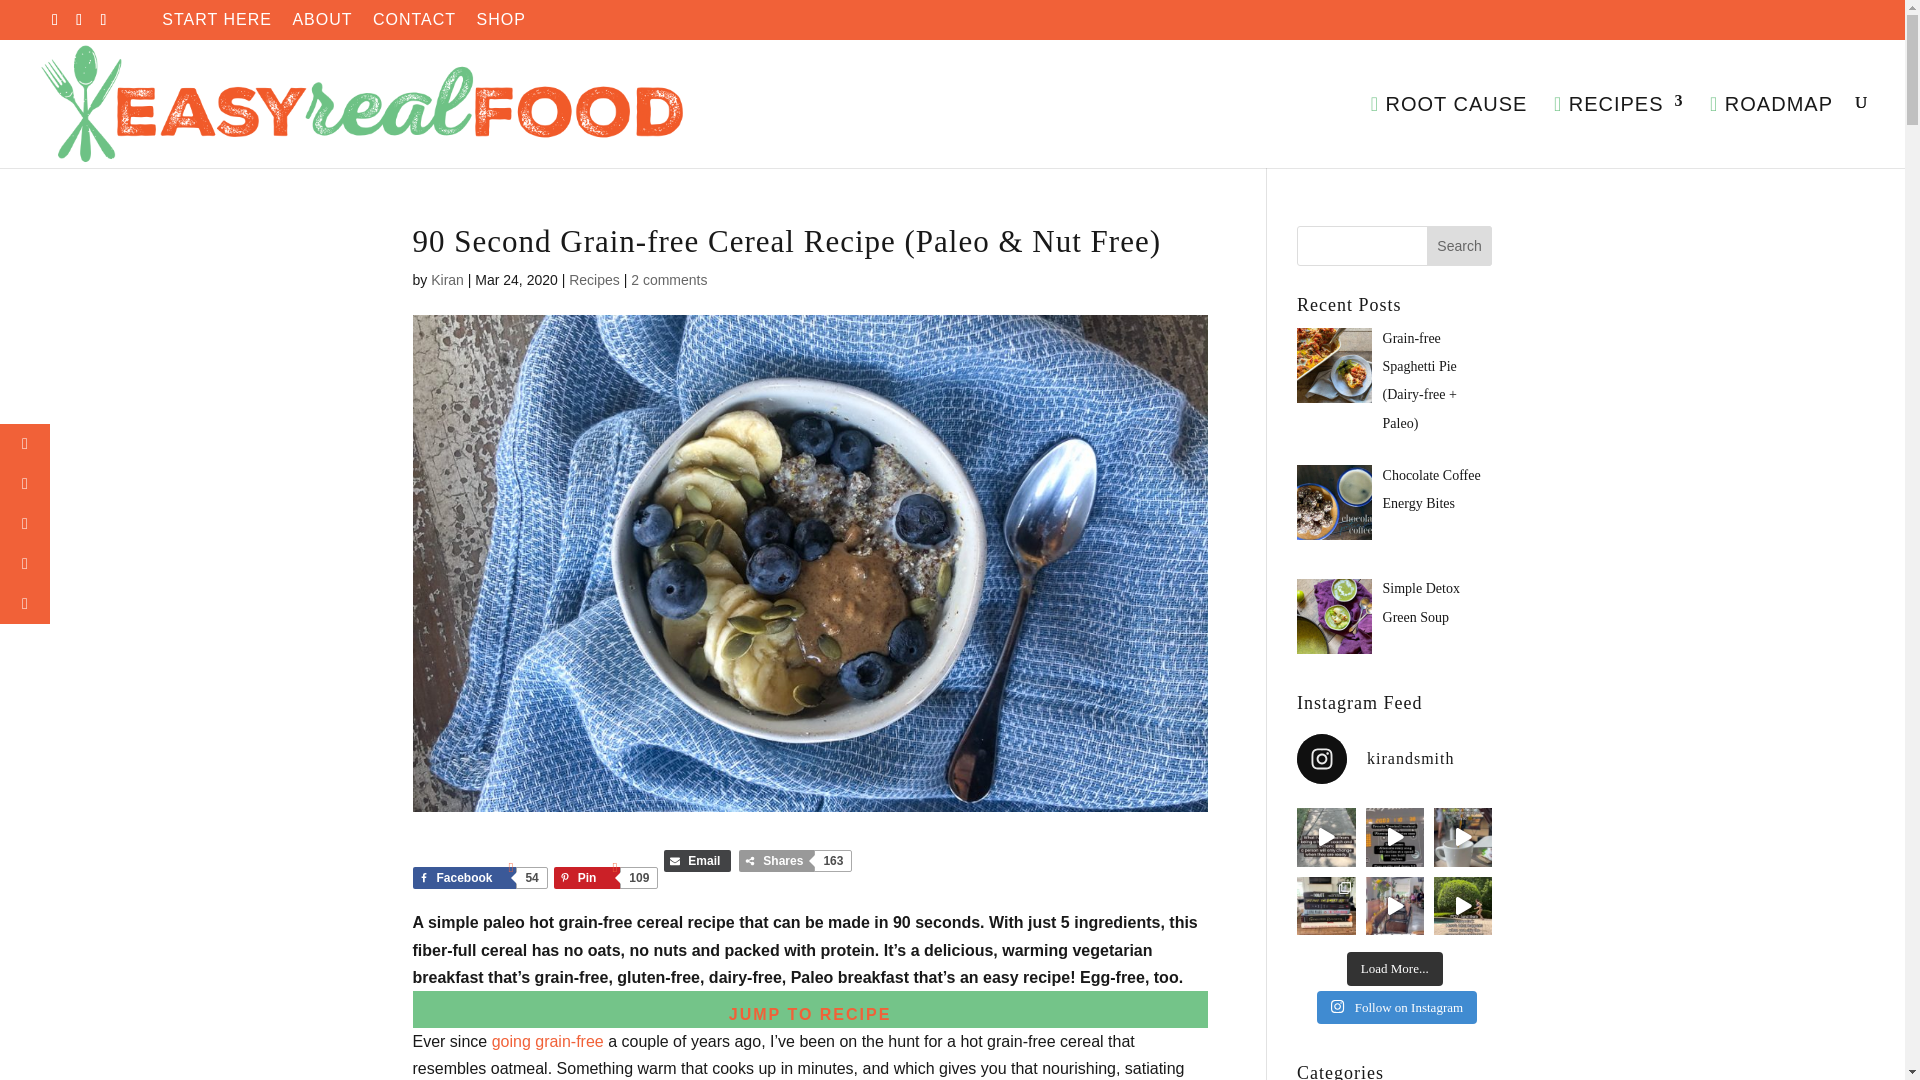 This screenshot has height=1080, width=1920. What do you see at coordinates (447, 280) in the screenshot?
I see `Posts by Kiran` at bounding box center [447, 280].